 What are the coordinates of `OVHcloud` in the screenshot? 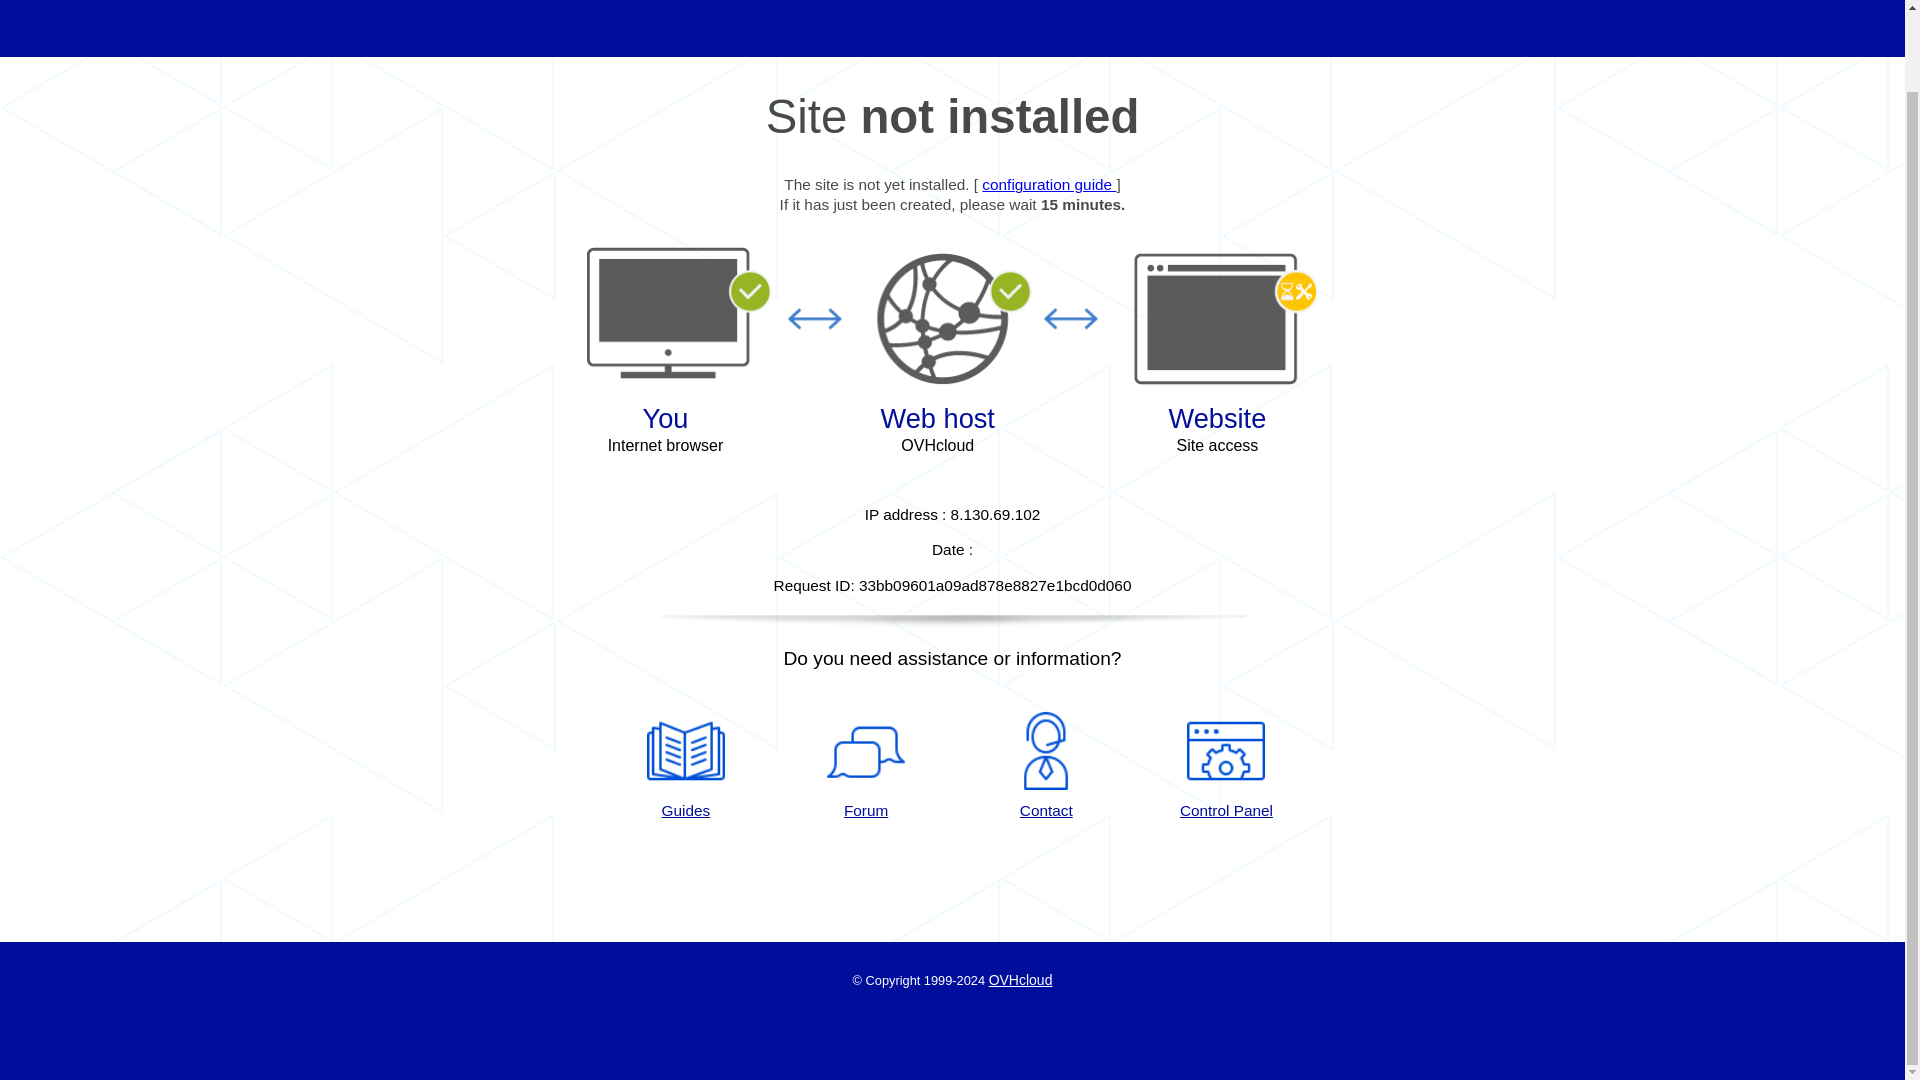 It's located at (1020, 980).